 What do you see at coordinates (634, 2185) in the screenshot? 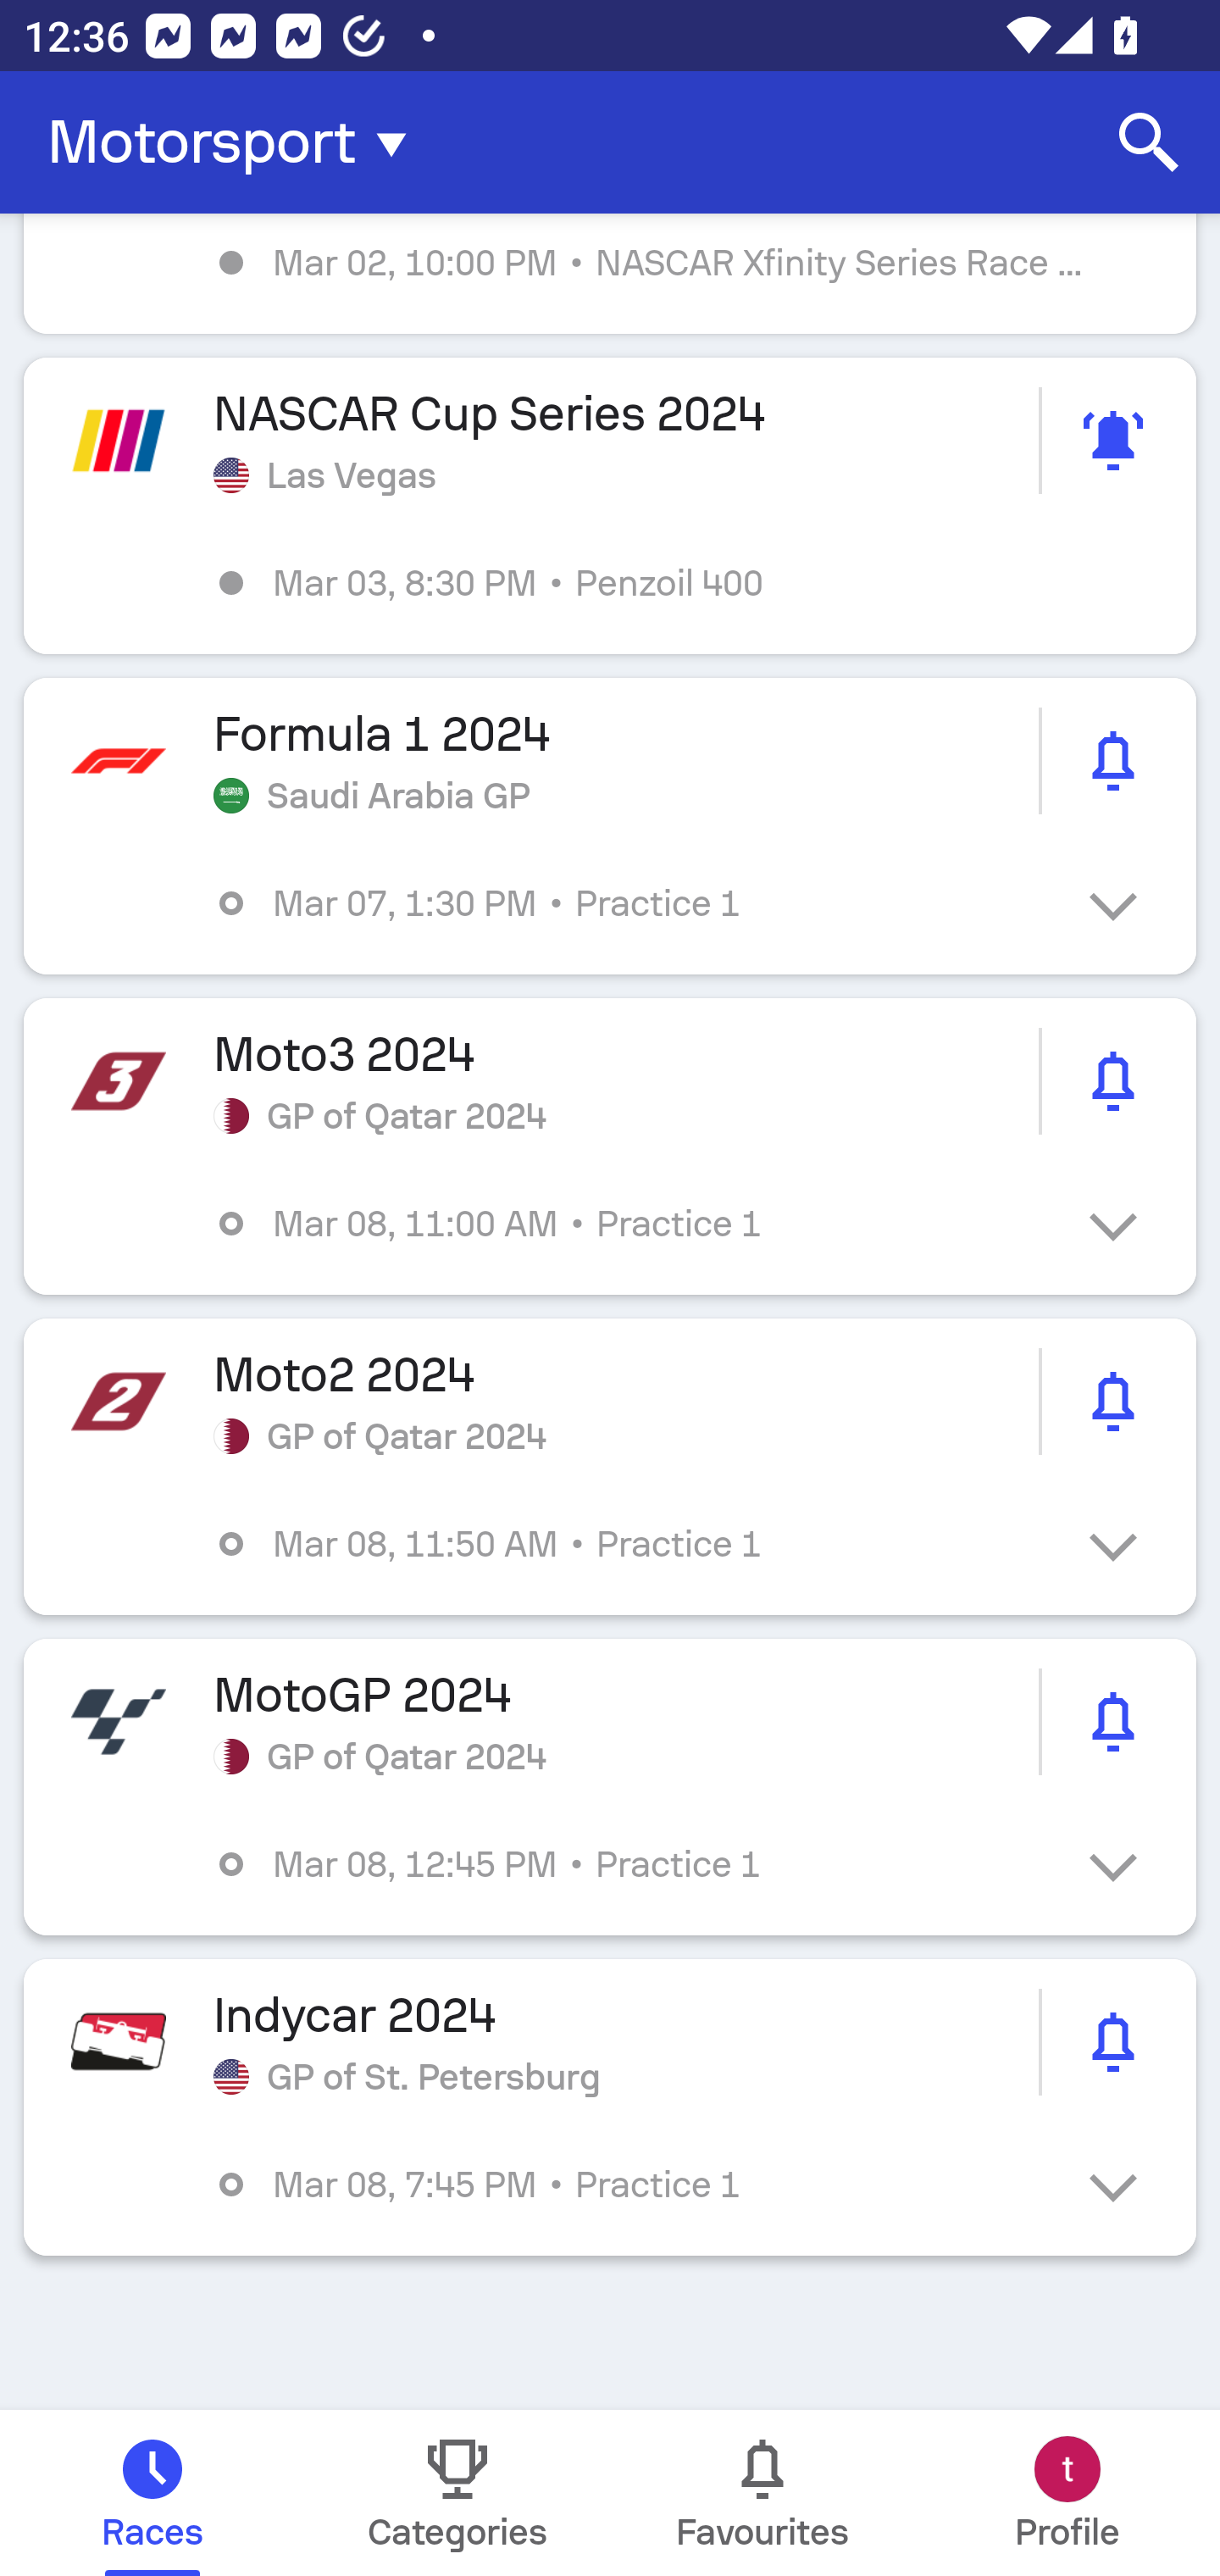
I see `Mar 08, 7:45 PM • Practice 1` at bounding box center [634, 2185].